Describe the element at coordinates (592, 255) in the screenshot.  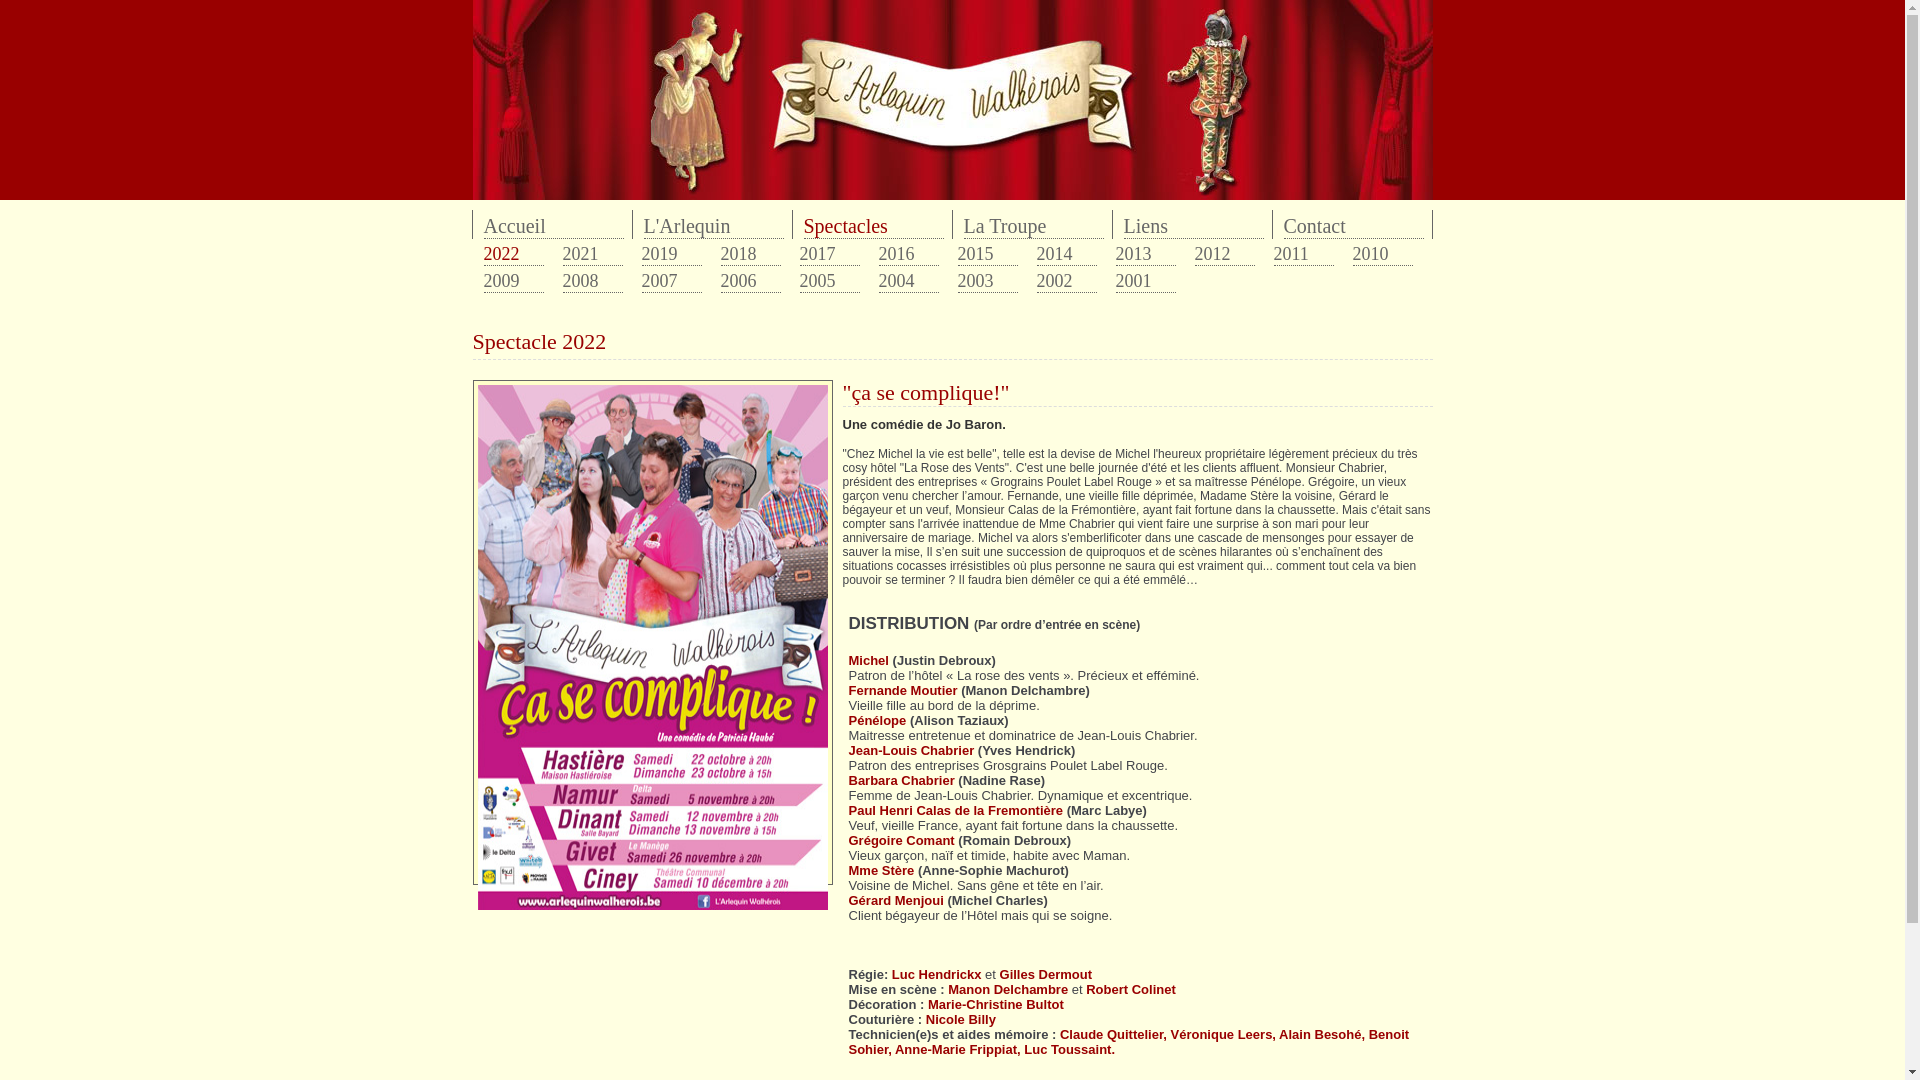
I see `2021` at that location.